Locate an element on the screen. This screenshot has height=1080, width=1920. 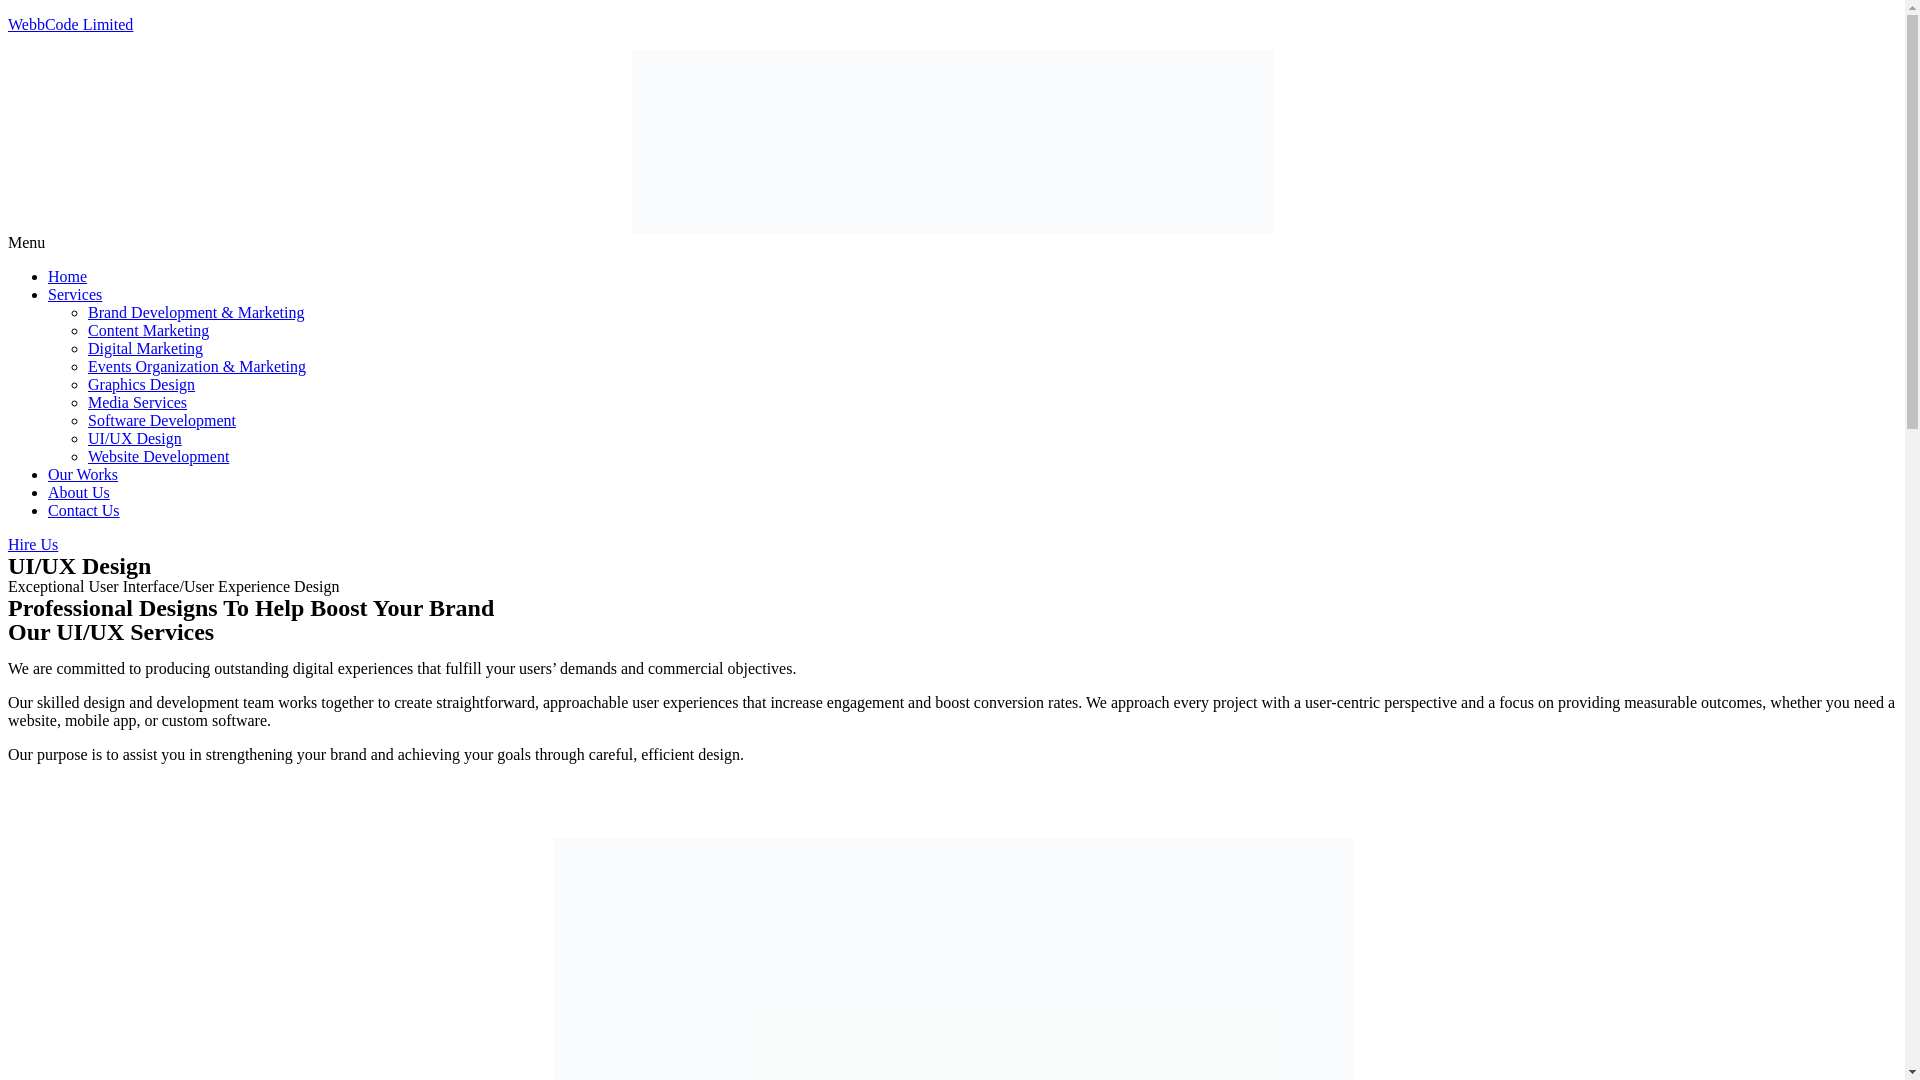
Media Services is located at coordinates (137, 402).